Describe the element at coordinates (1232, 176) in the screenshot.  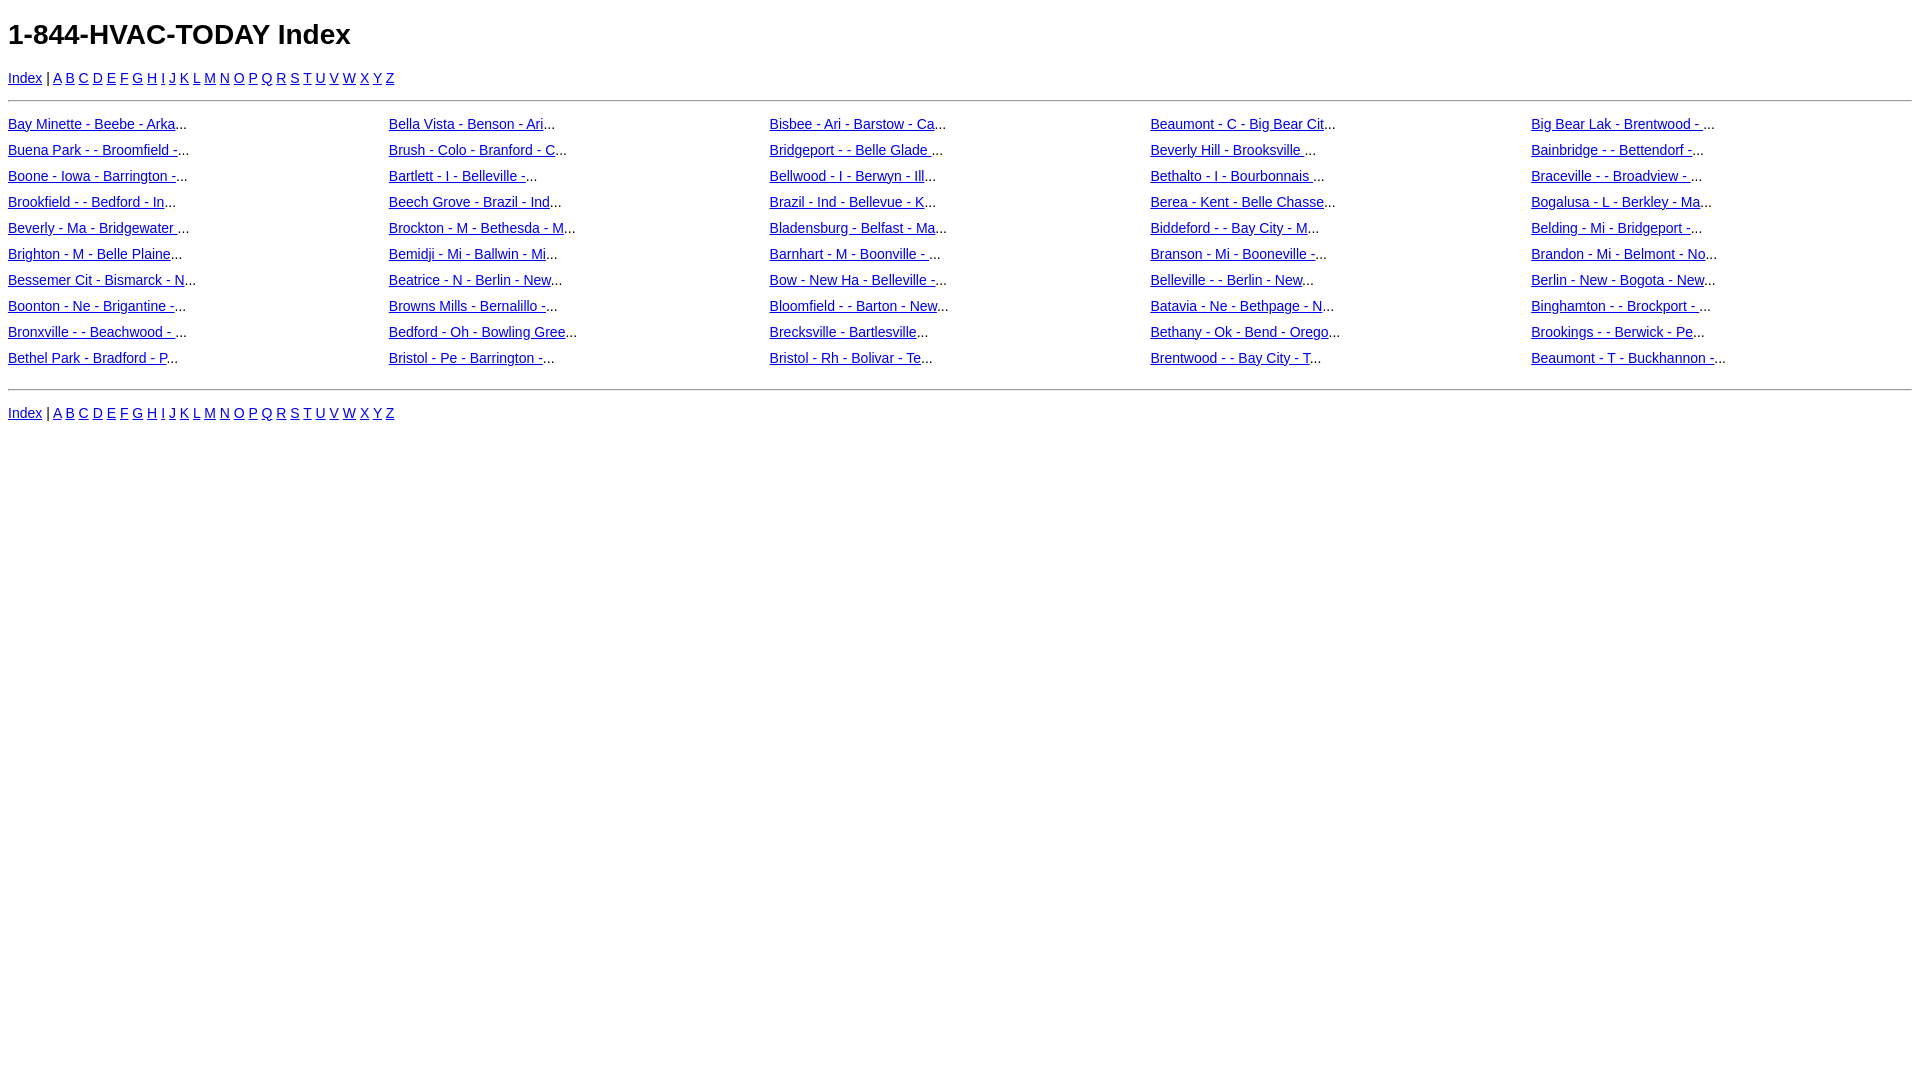
I see `Bethalto - I - Bourbonnais` at that location.